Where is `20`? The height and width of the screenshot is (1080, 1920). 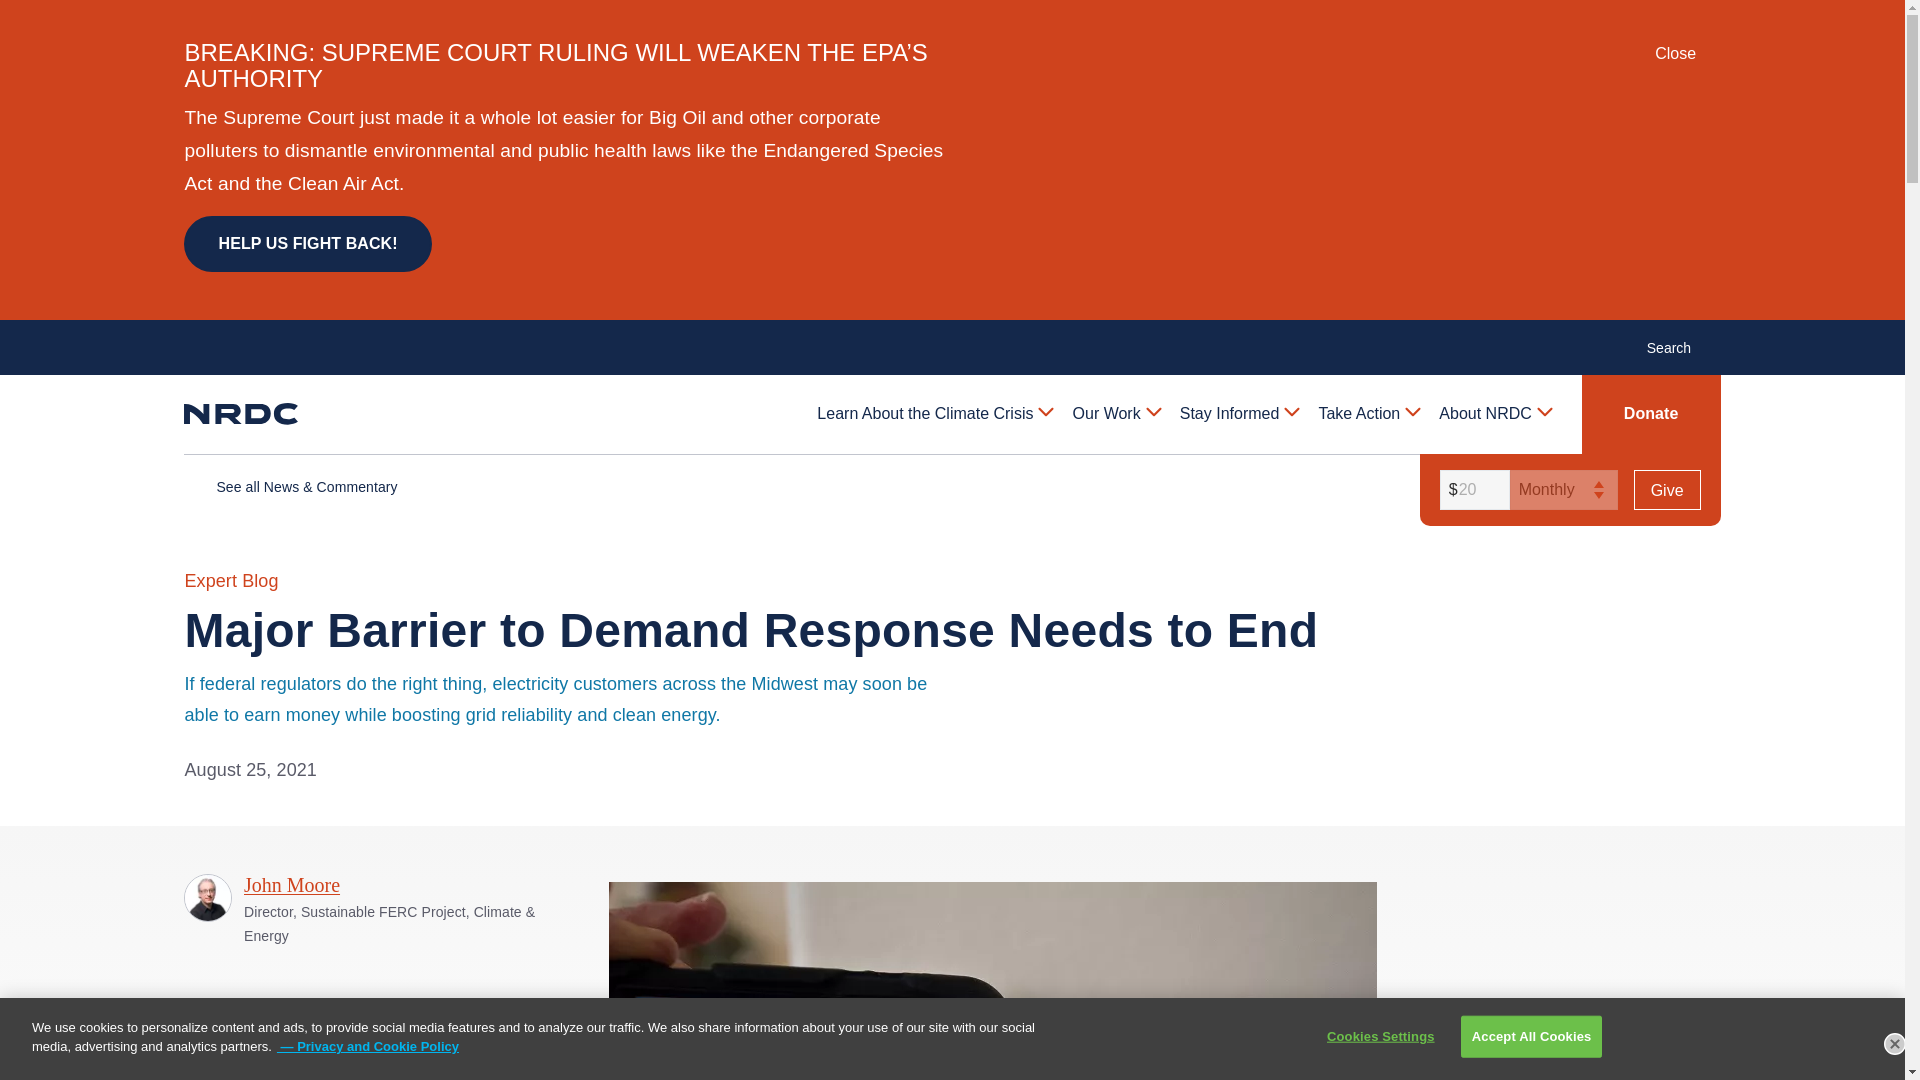
20 is located at coordinates (1472, 489).